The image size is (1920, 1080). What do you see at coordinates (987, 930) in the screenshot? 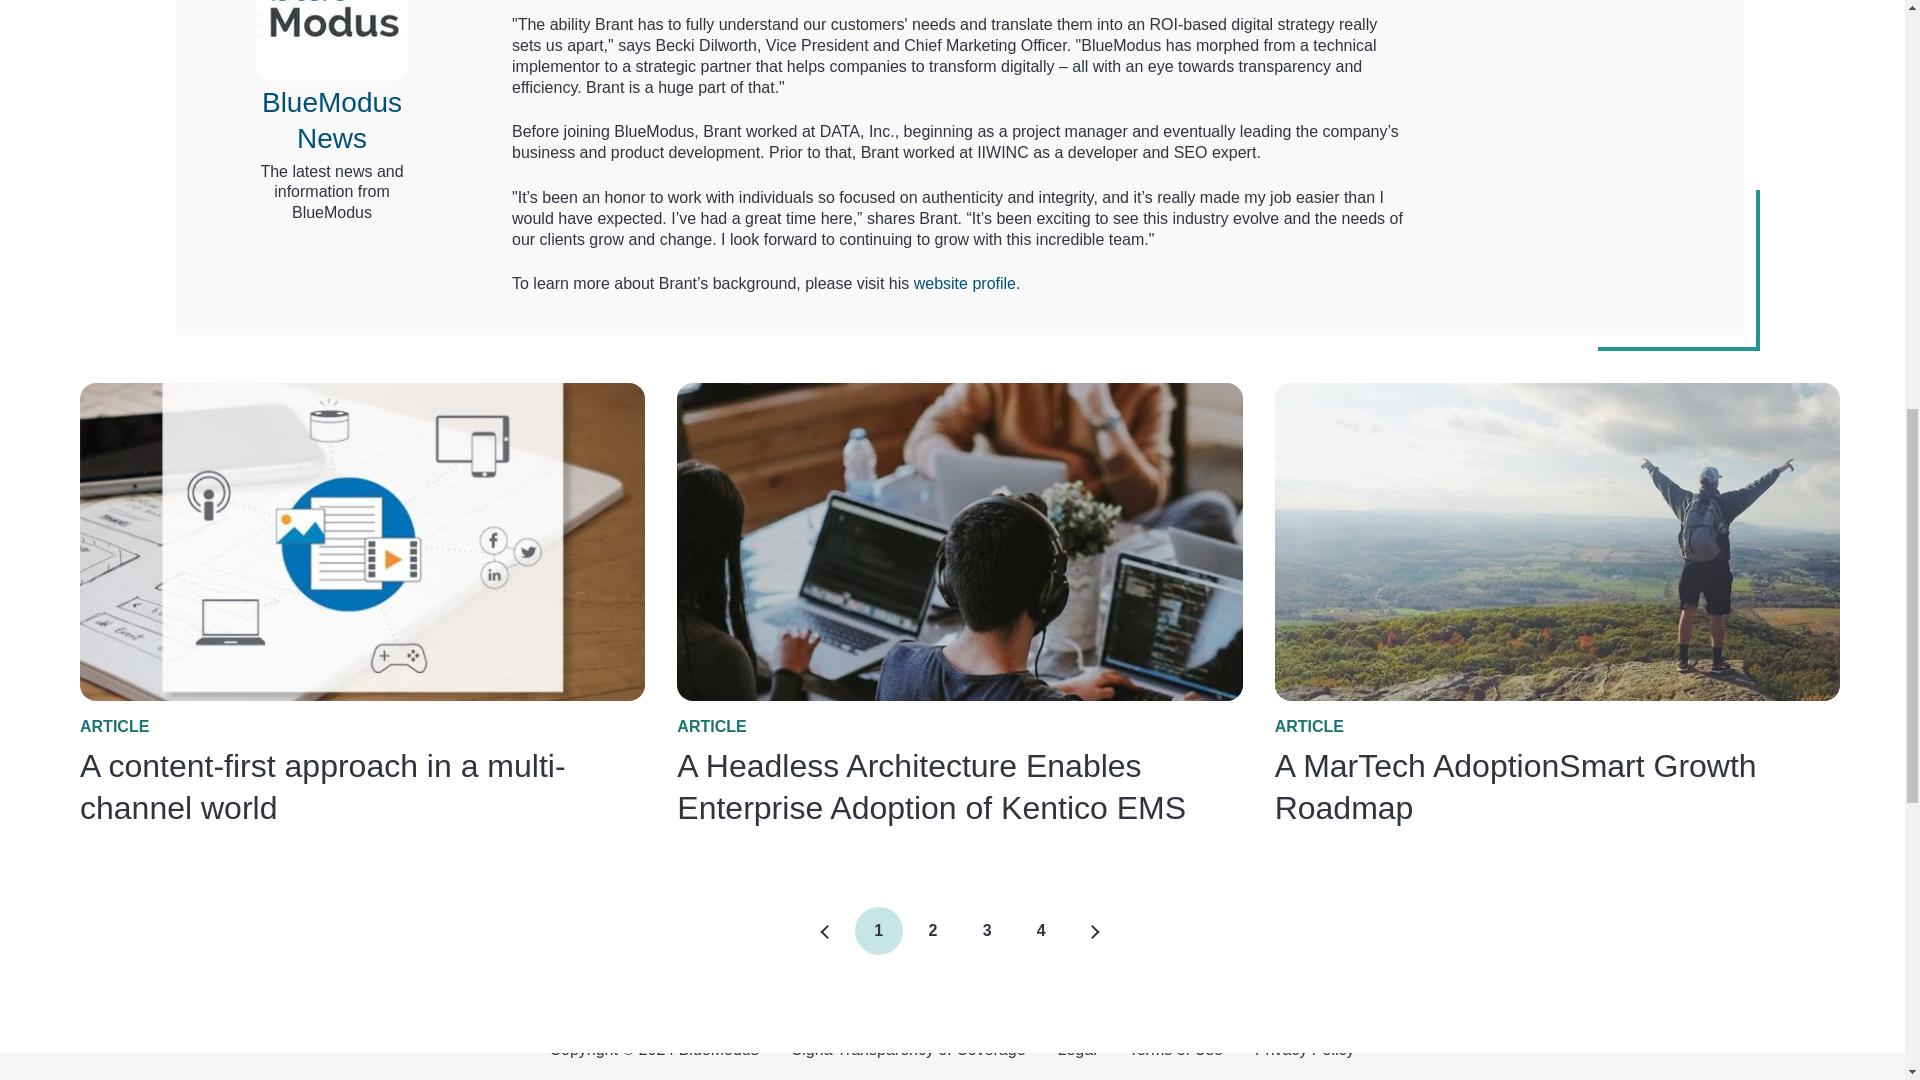
I see `1` at bounding box center [987, 930].